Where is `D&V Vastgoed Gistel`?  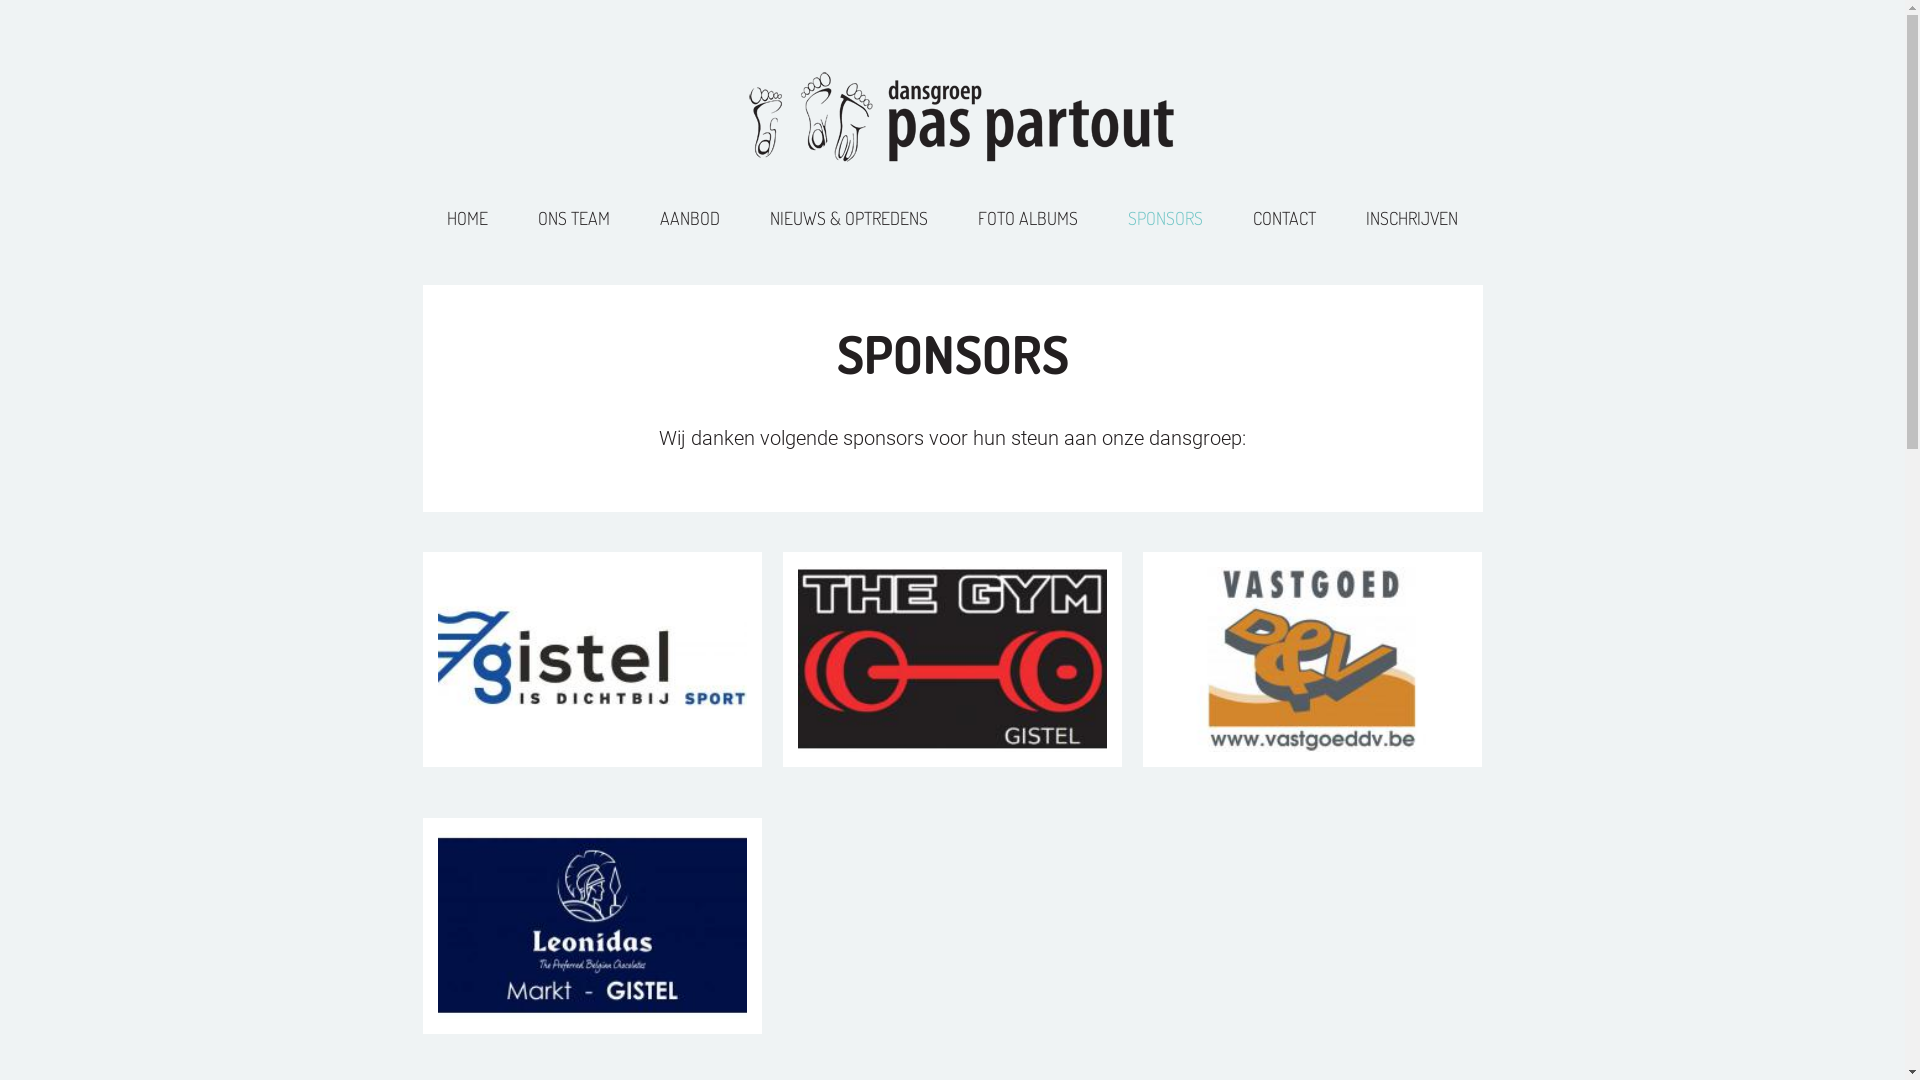 D&V Vastgoed Gistel is located at coordinates (1312, 660).